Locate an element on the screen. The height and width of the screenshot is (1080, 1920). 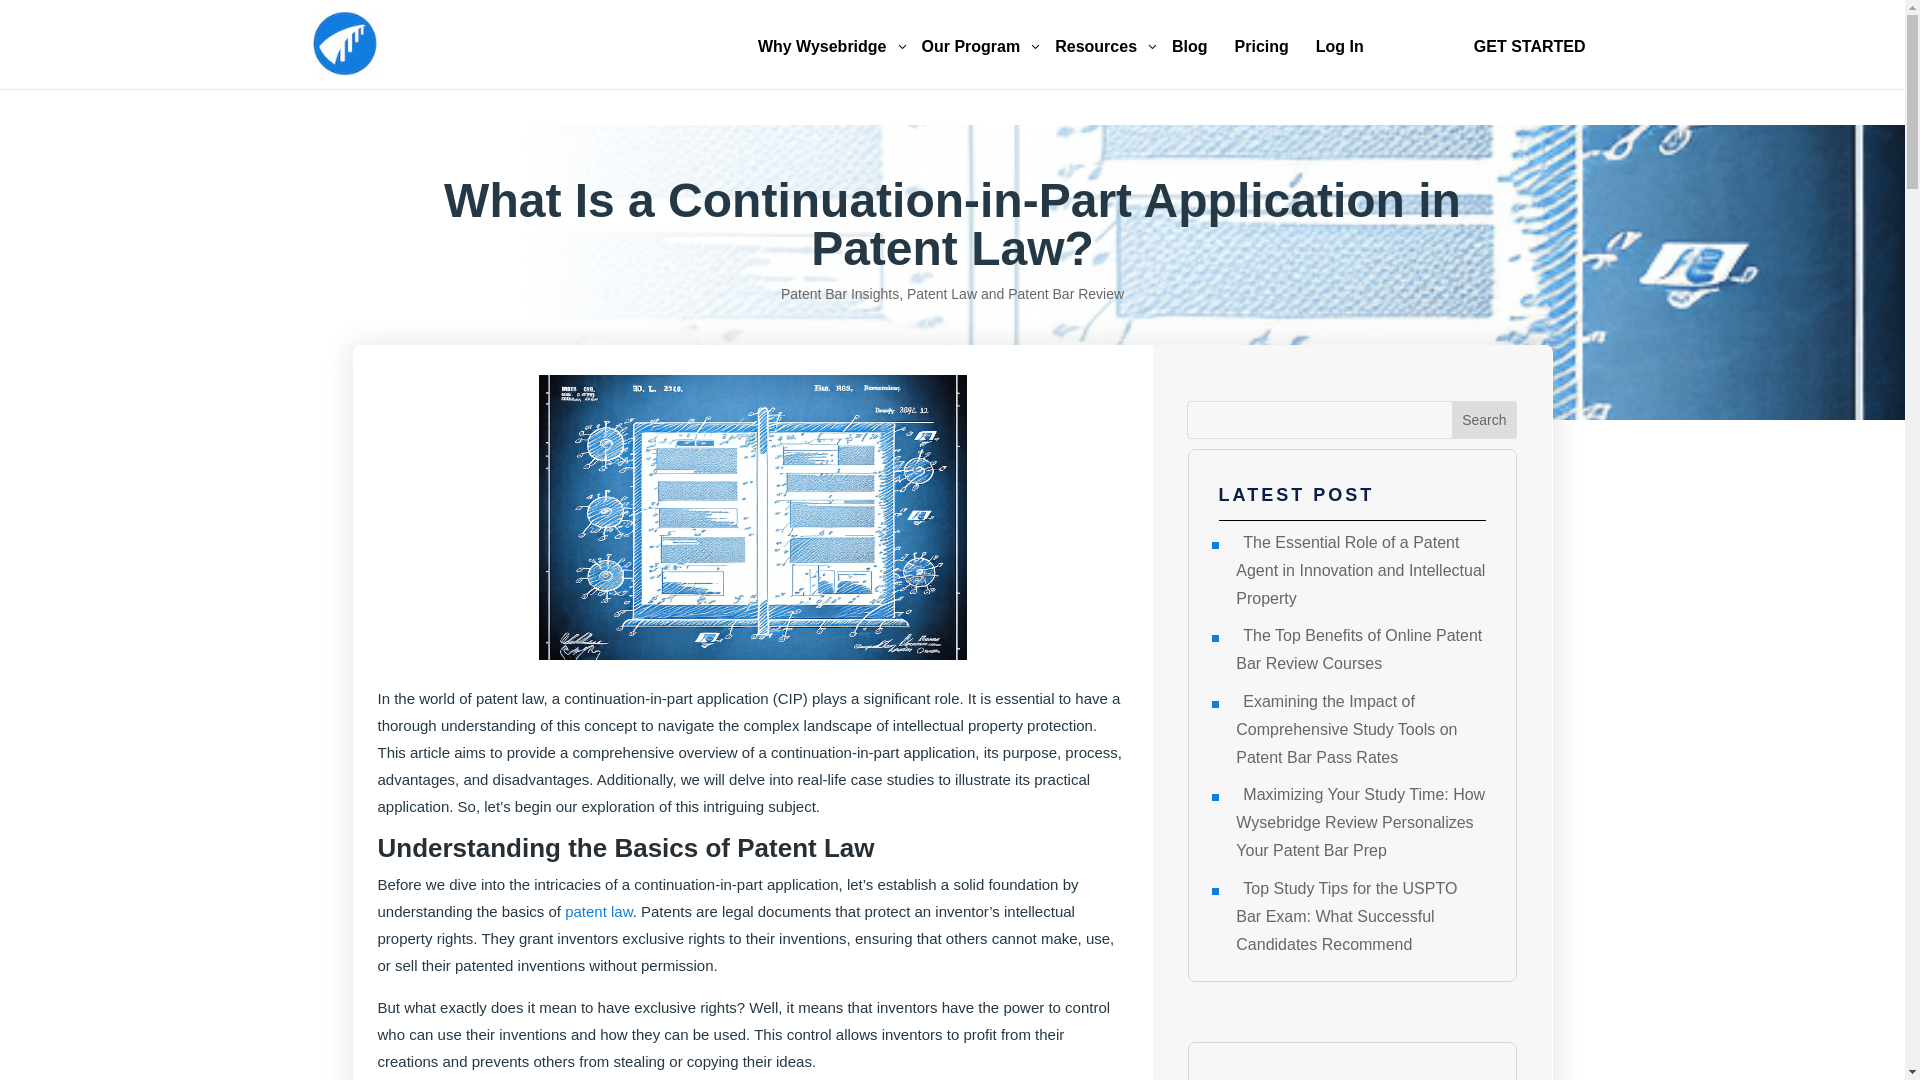
Wysebridge New Blue 80 is located at coordinates (1484, 420).